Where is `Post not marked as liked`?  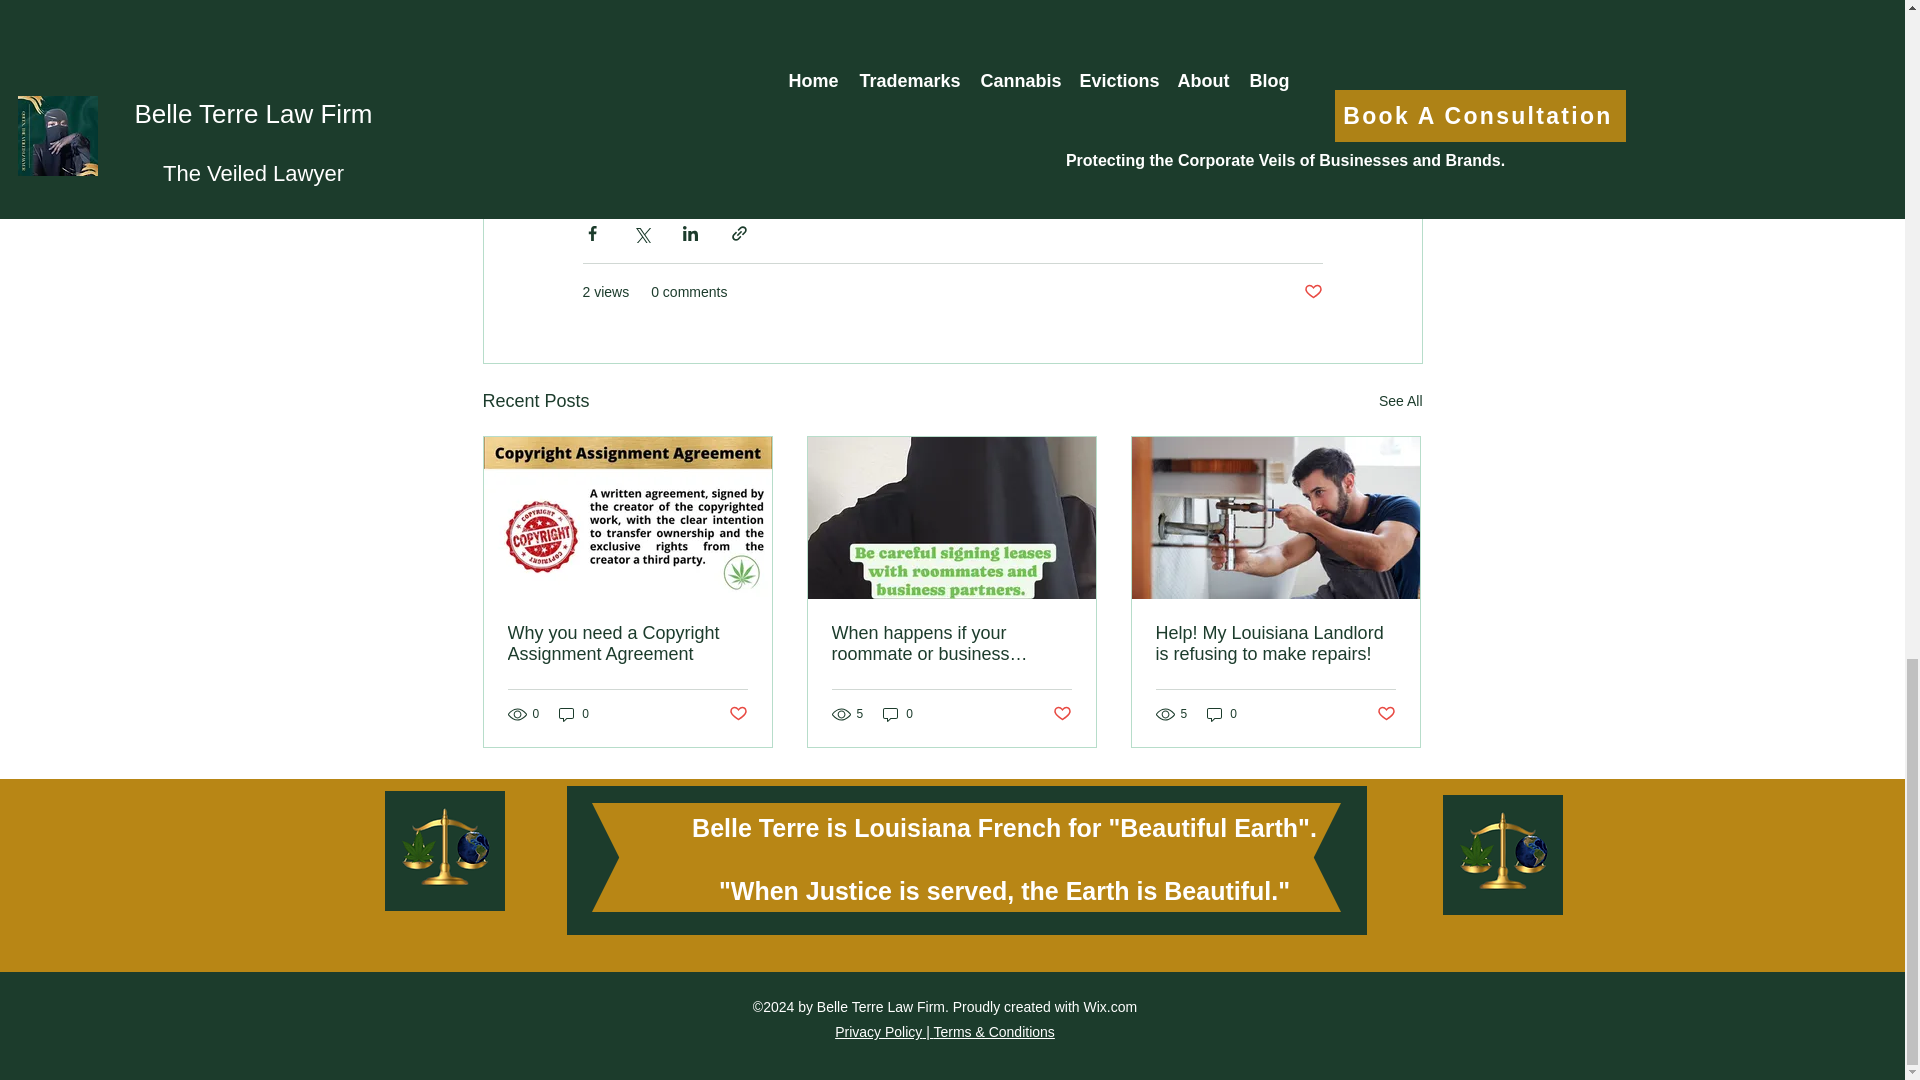 Post not marked as liked is located at coordinates (1062, 714).